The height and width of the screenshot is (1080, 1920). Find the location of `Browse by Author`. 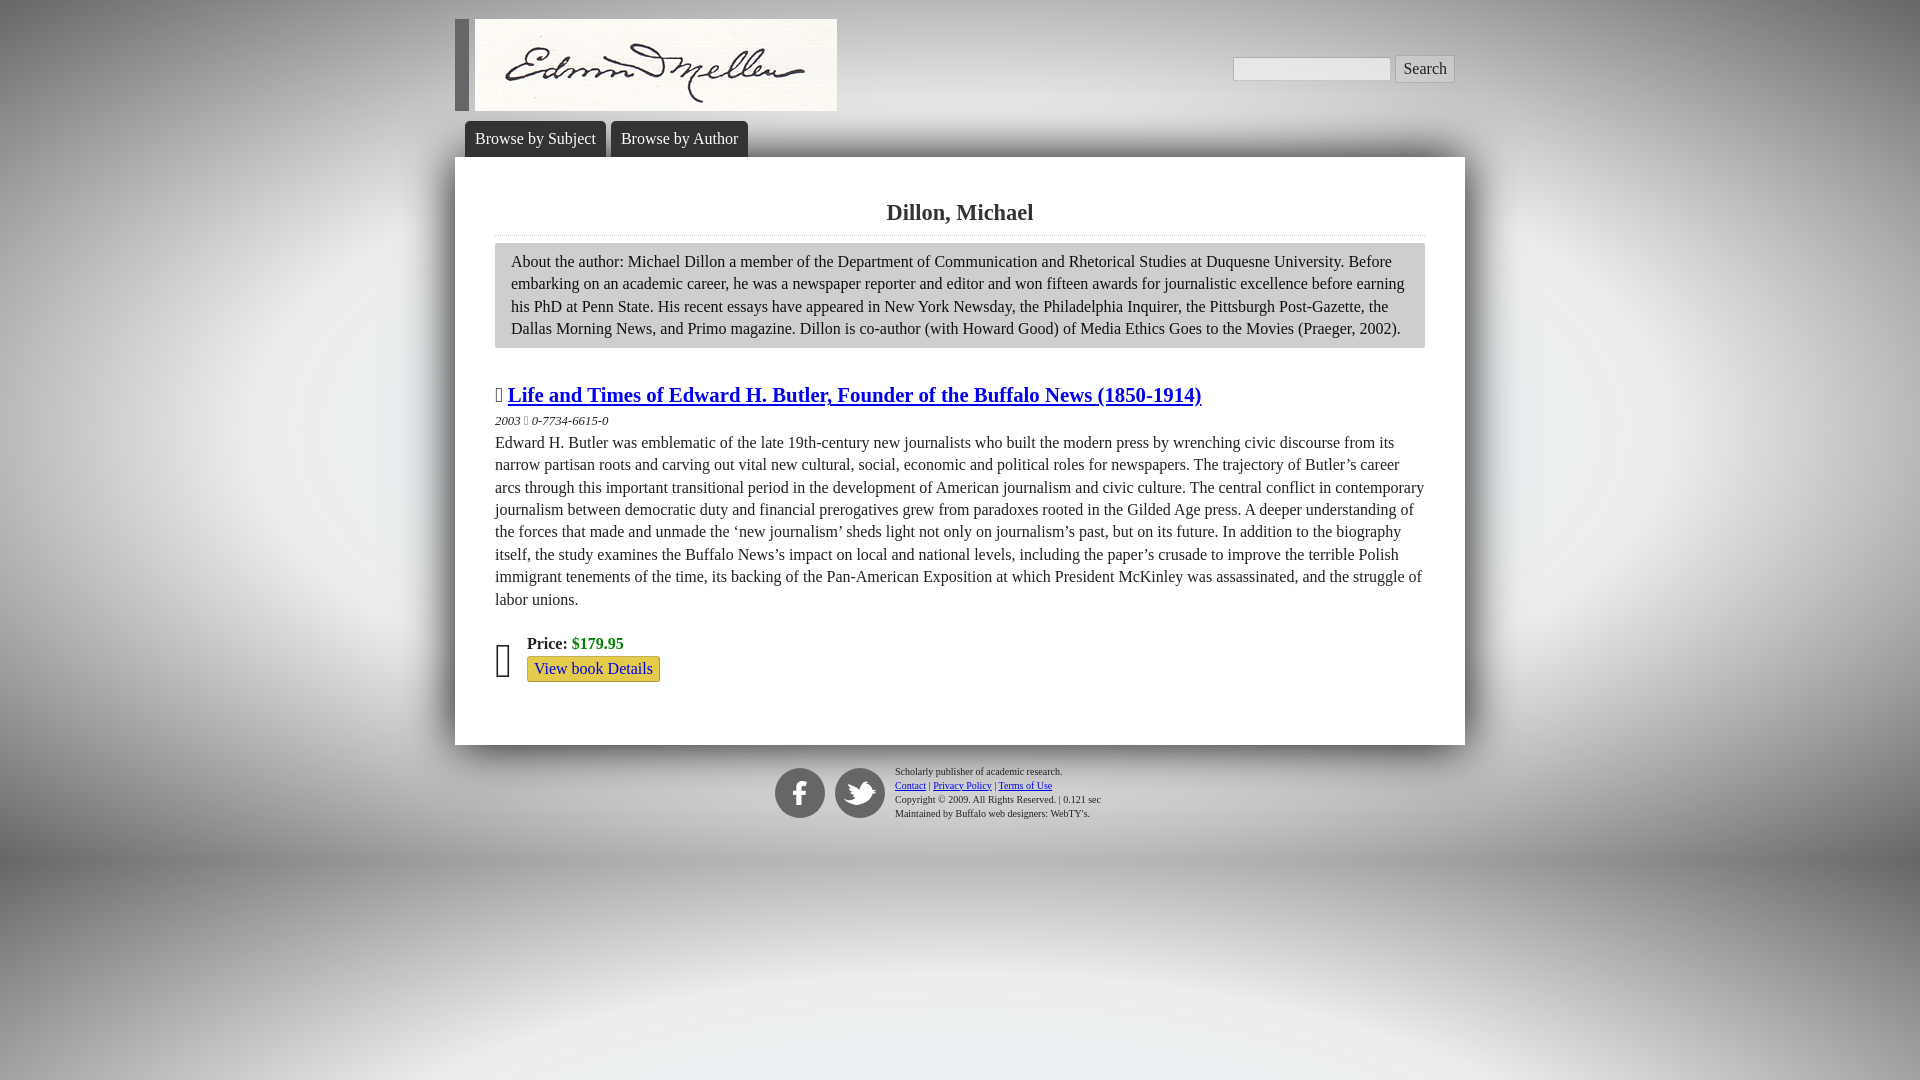

Browse by Author is located at coordinates (678, 138).